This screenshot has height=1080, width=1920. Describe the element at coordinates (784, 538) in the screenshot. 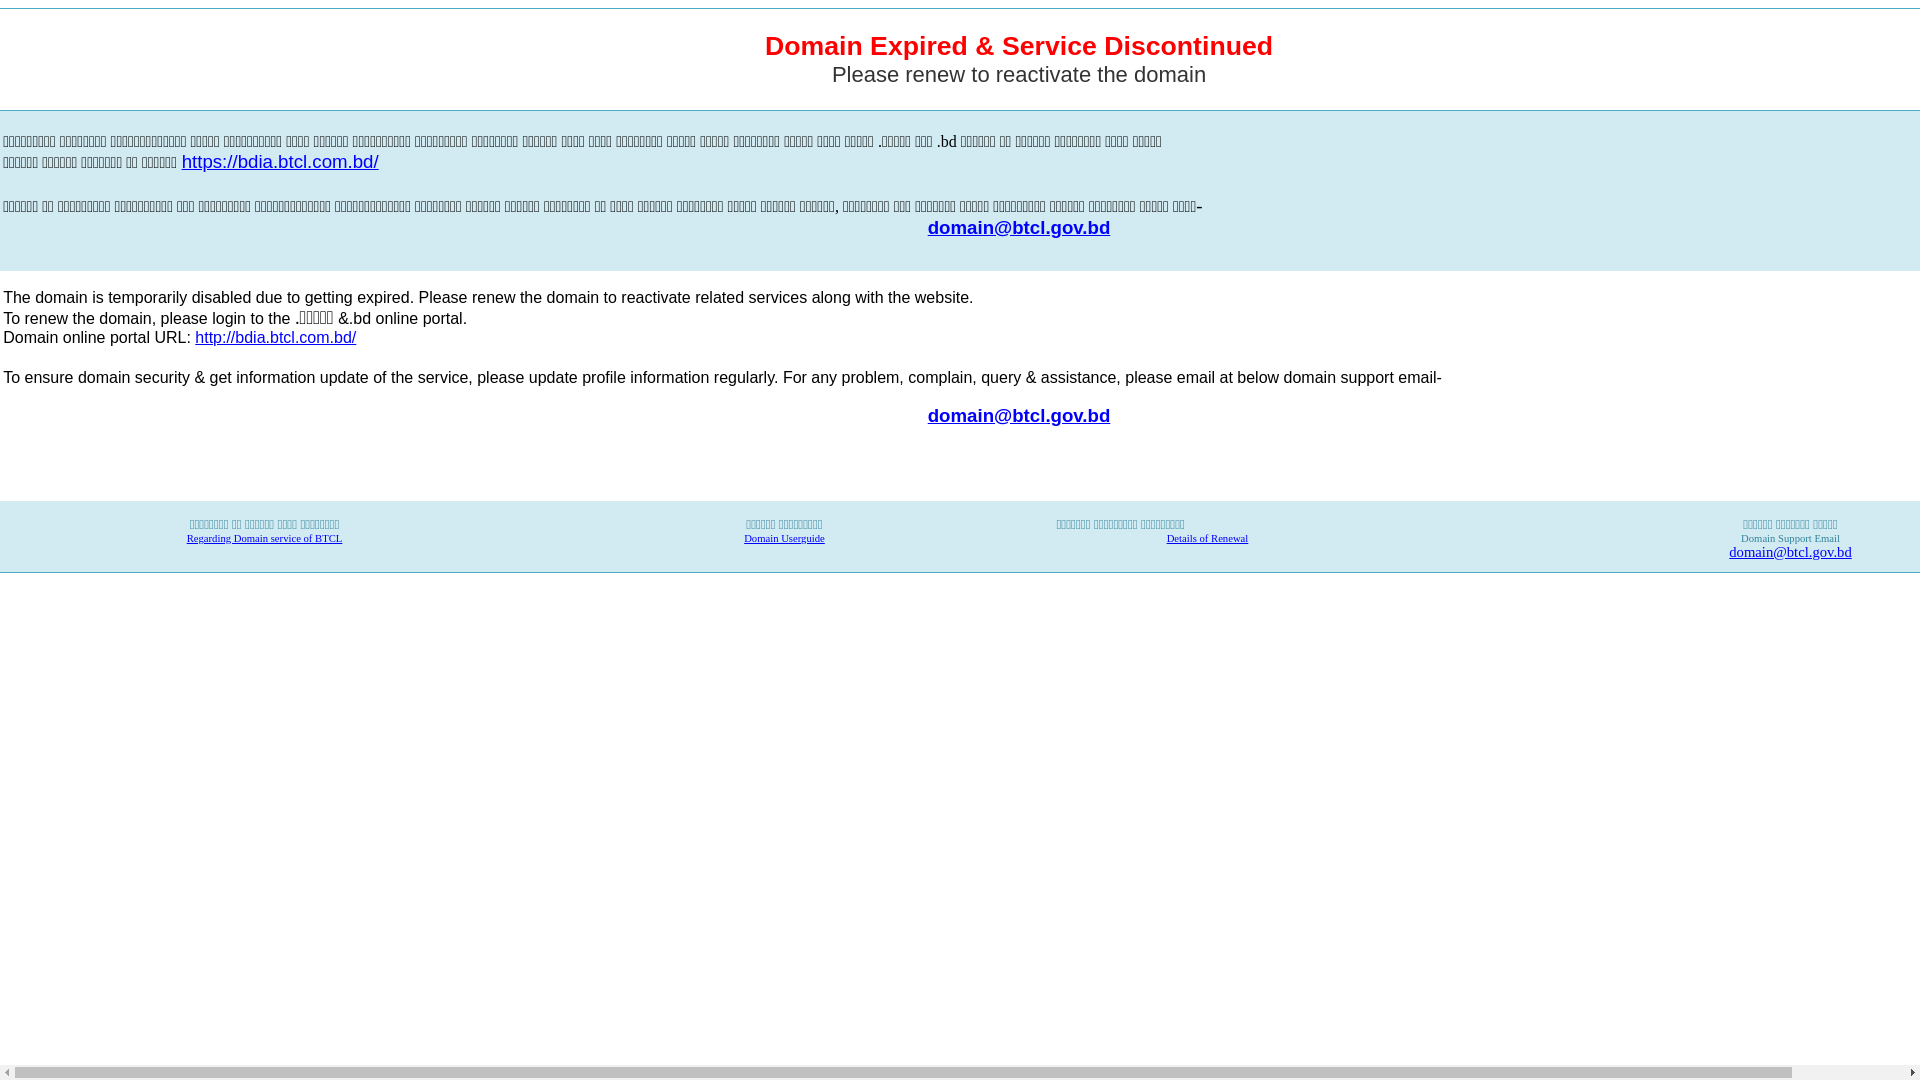

I see `Domain Userguide` at that location.